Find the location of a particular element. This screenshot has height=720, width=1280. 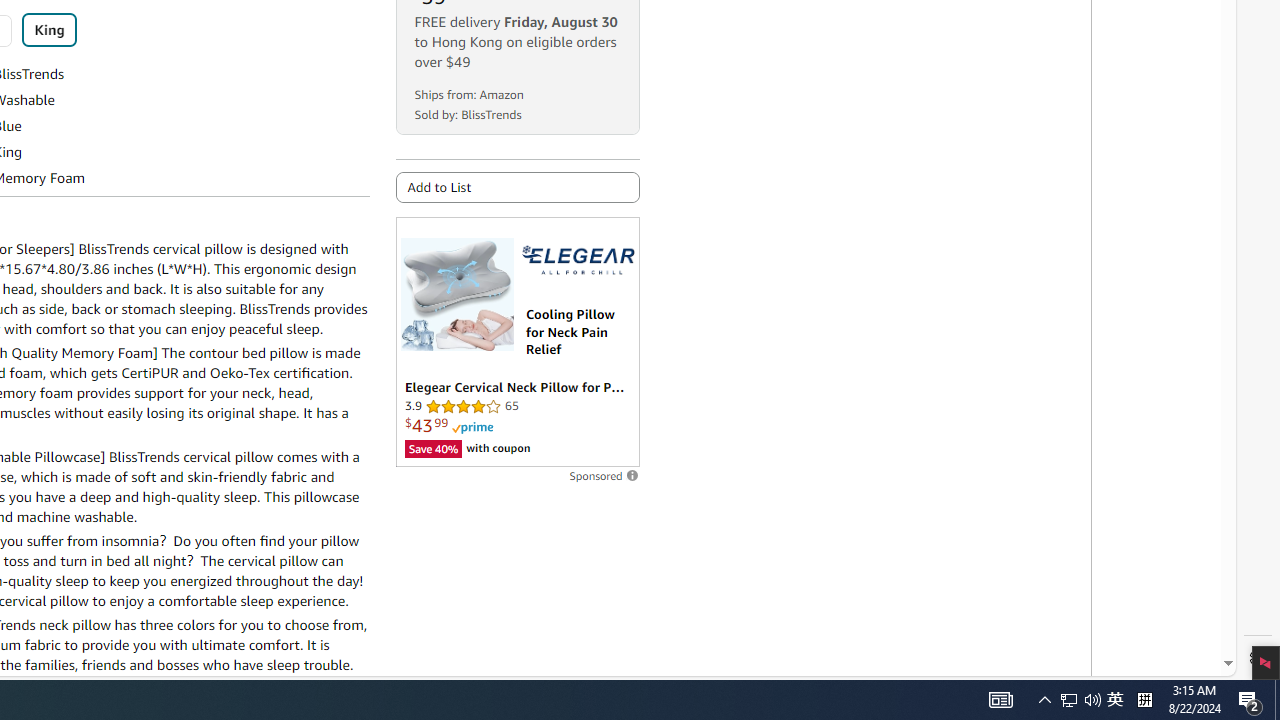

King is located at coordinates (49, 30).